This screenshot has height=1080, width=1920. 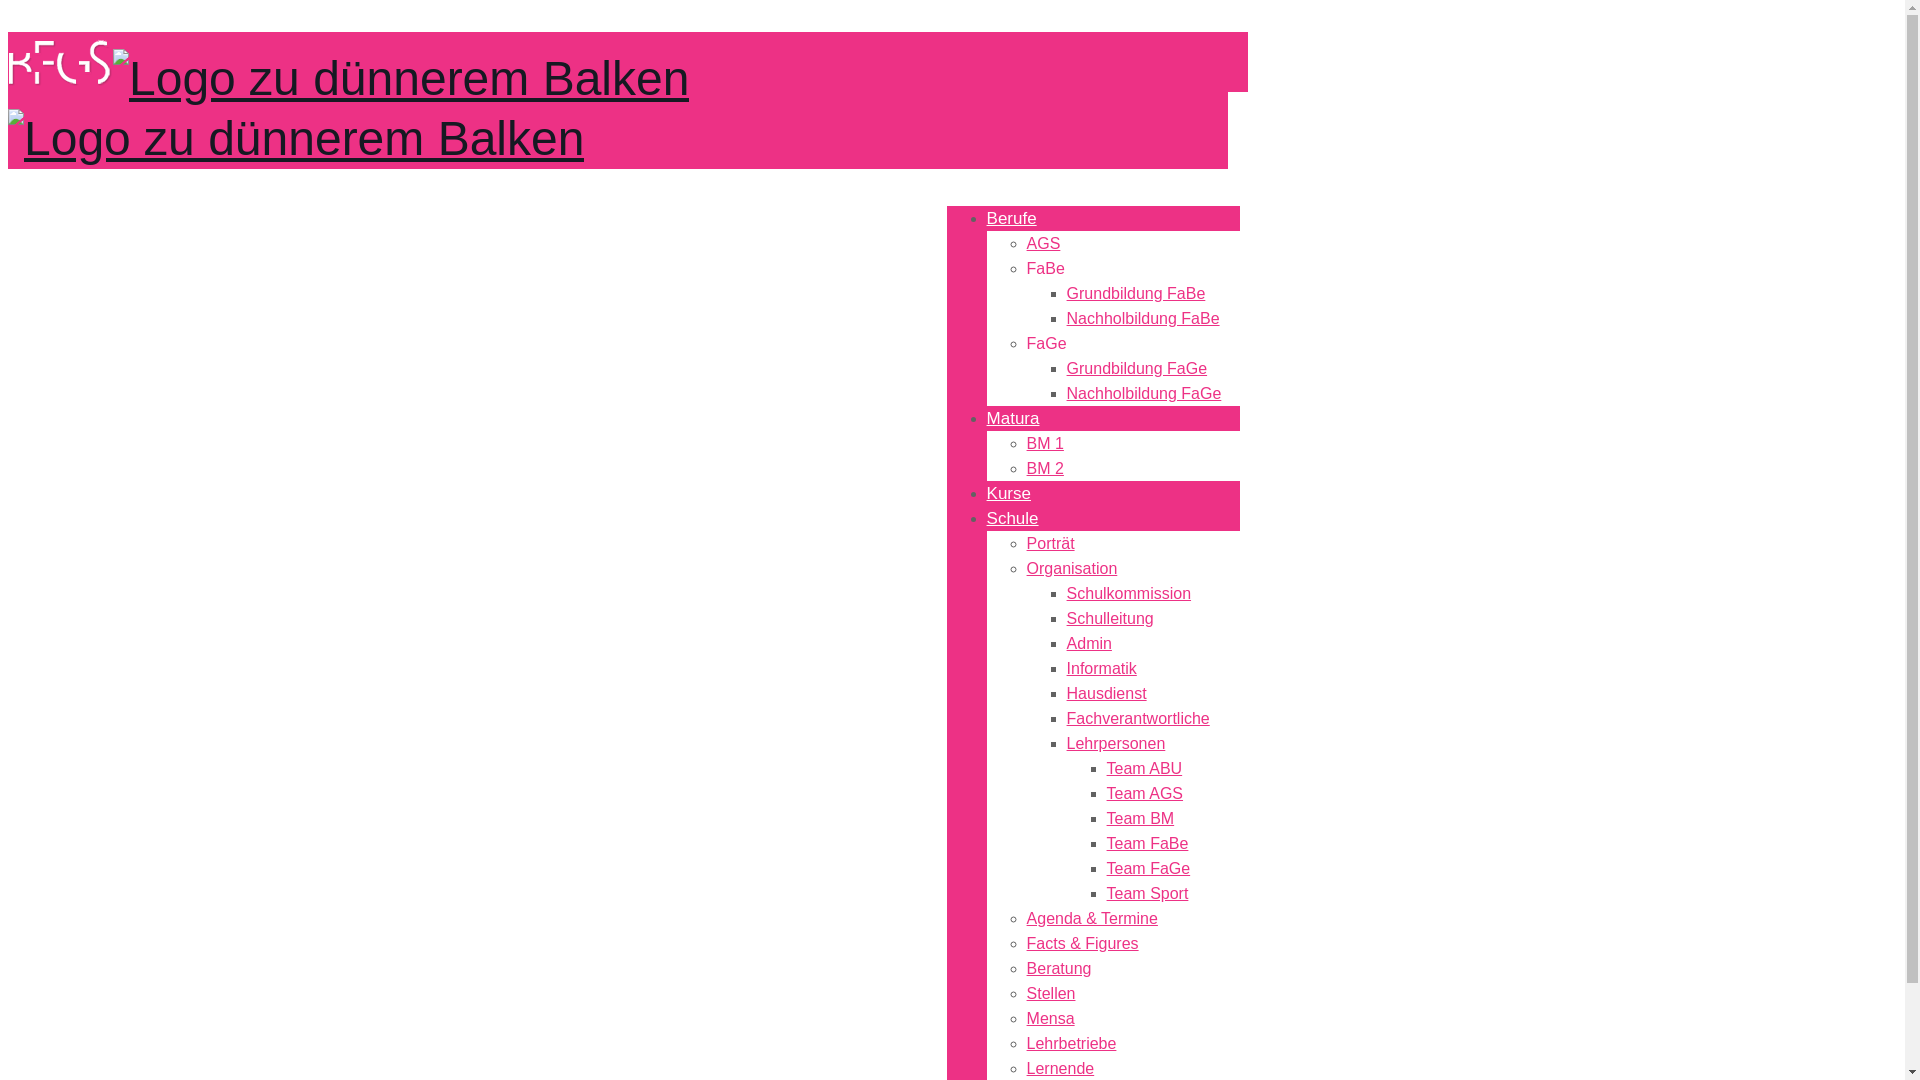 I want to click on FaGe, so click(x=1047, y=344).